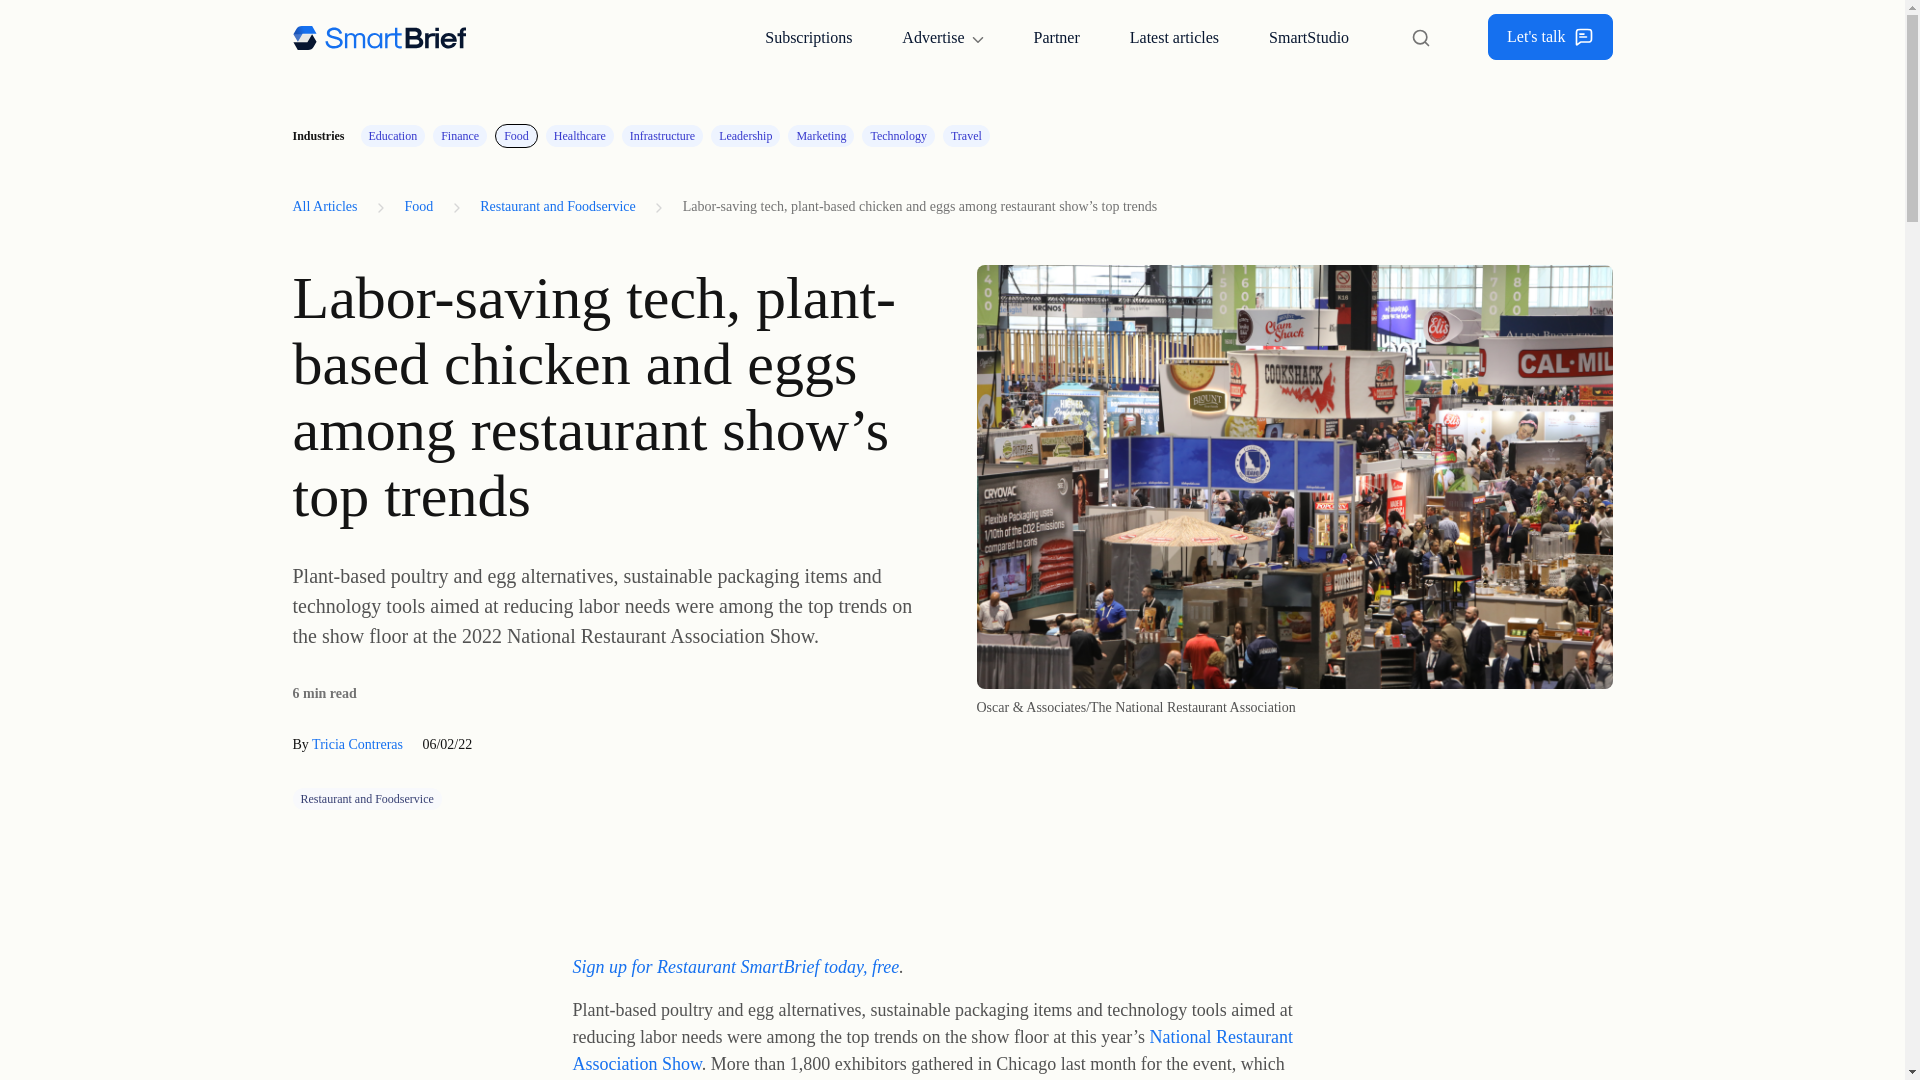 The height and width of the screenshot is (1080, 1920). Describe the element at coordinates (1308, 37) in the screenshot. I see `SmartStudio` at that location.